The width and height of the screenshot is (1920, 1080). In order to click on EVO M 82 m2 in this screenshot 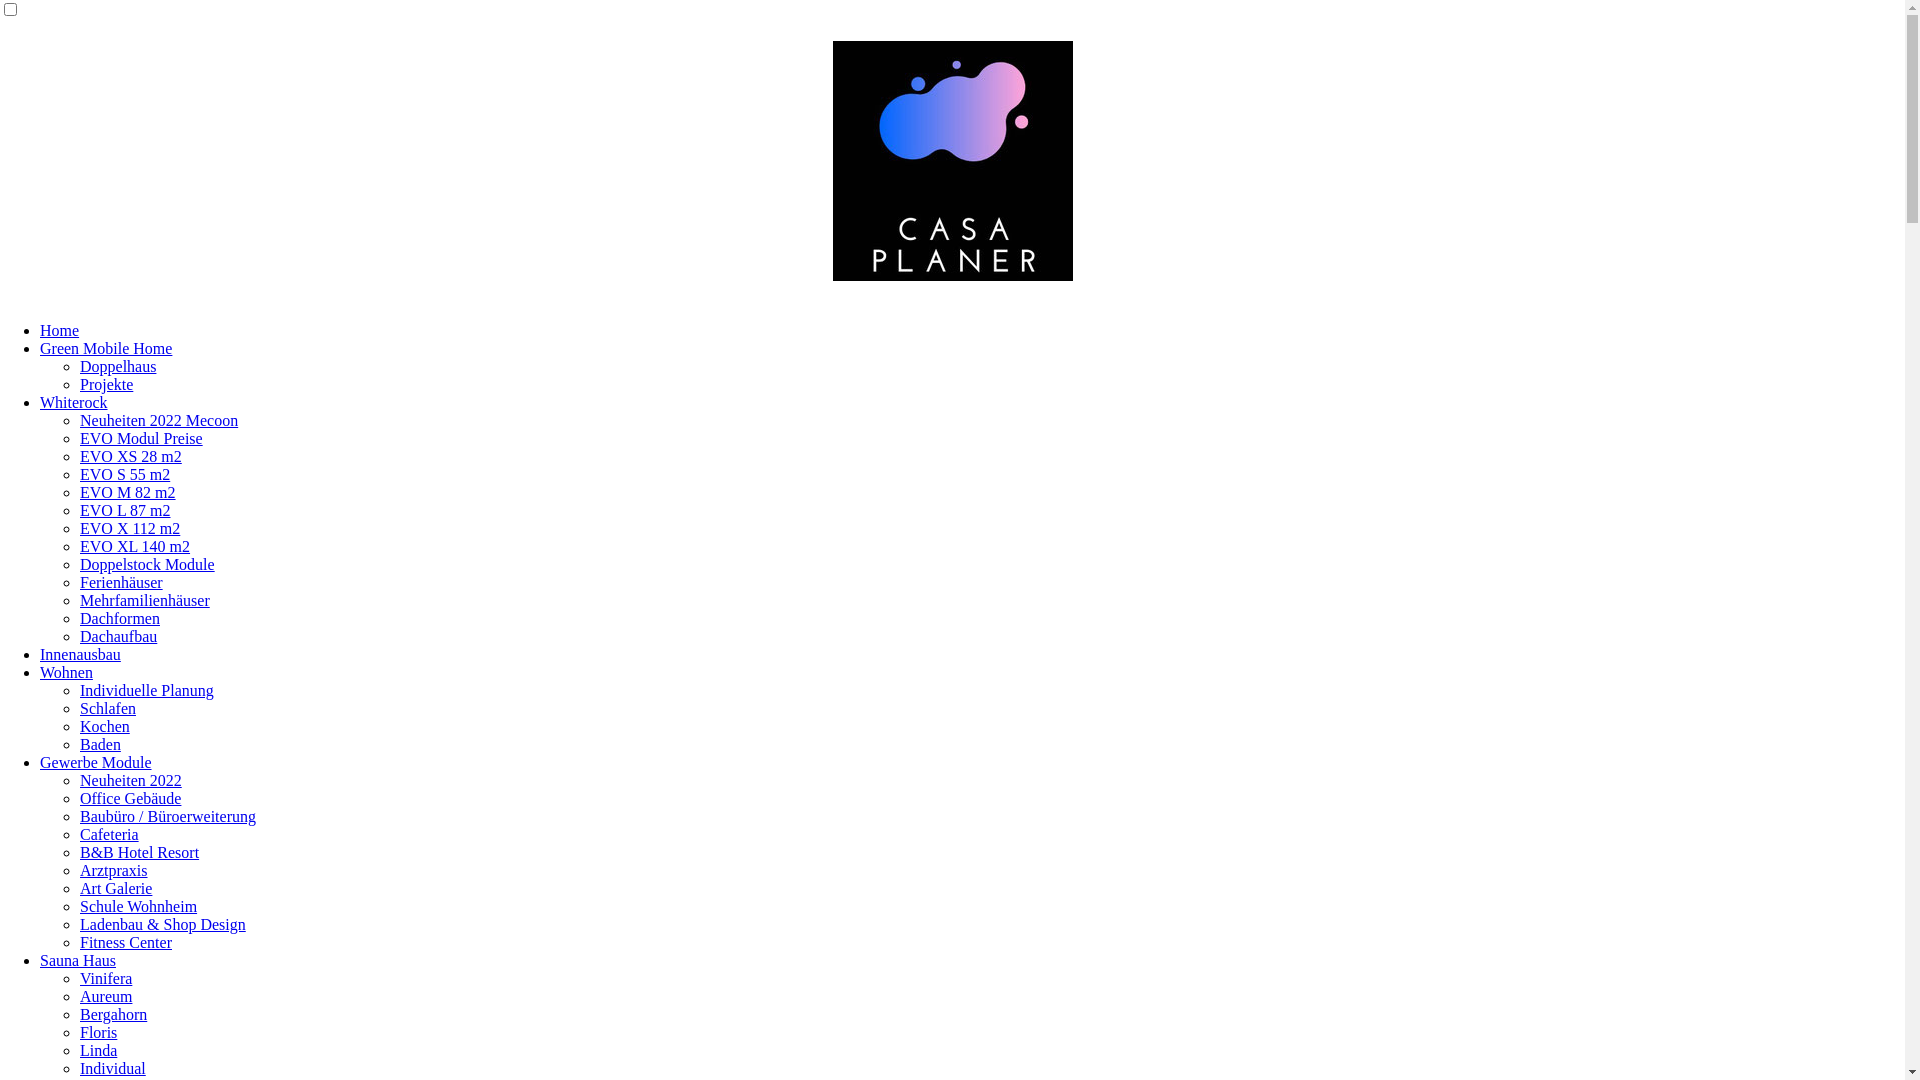, I will do `click(128, 492)`.